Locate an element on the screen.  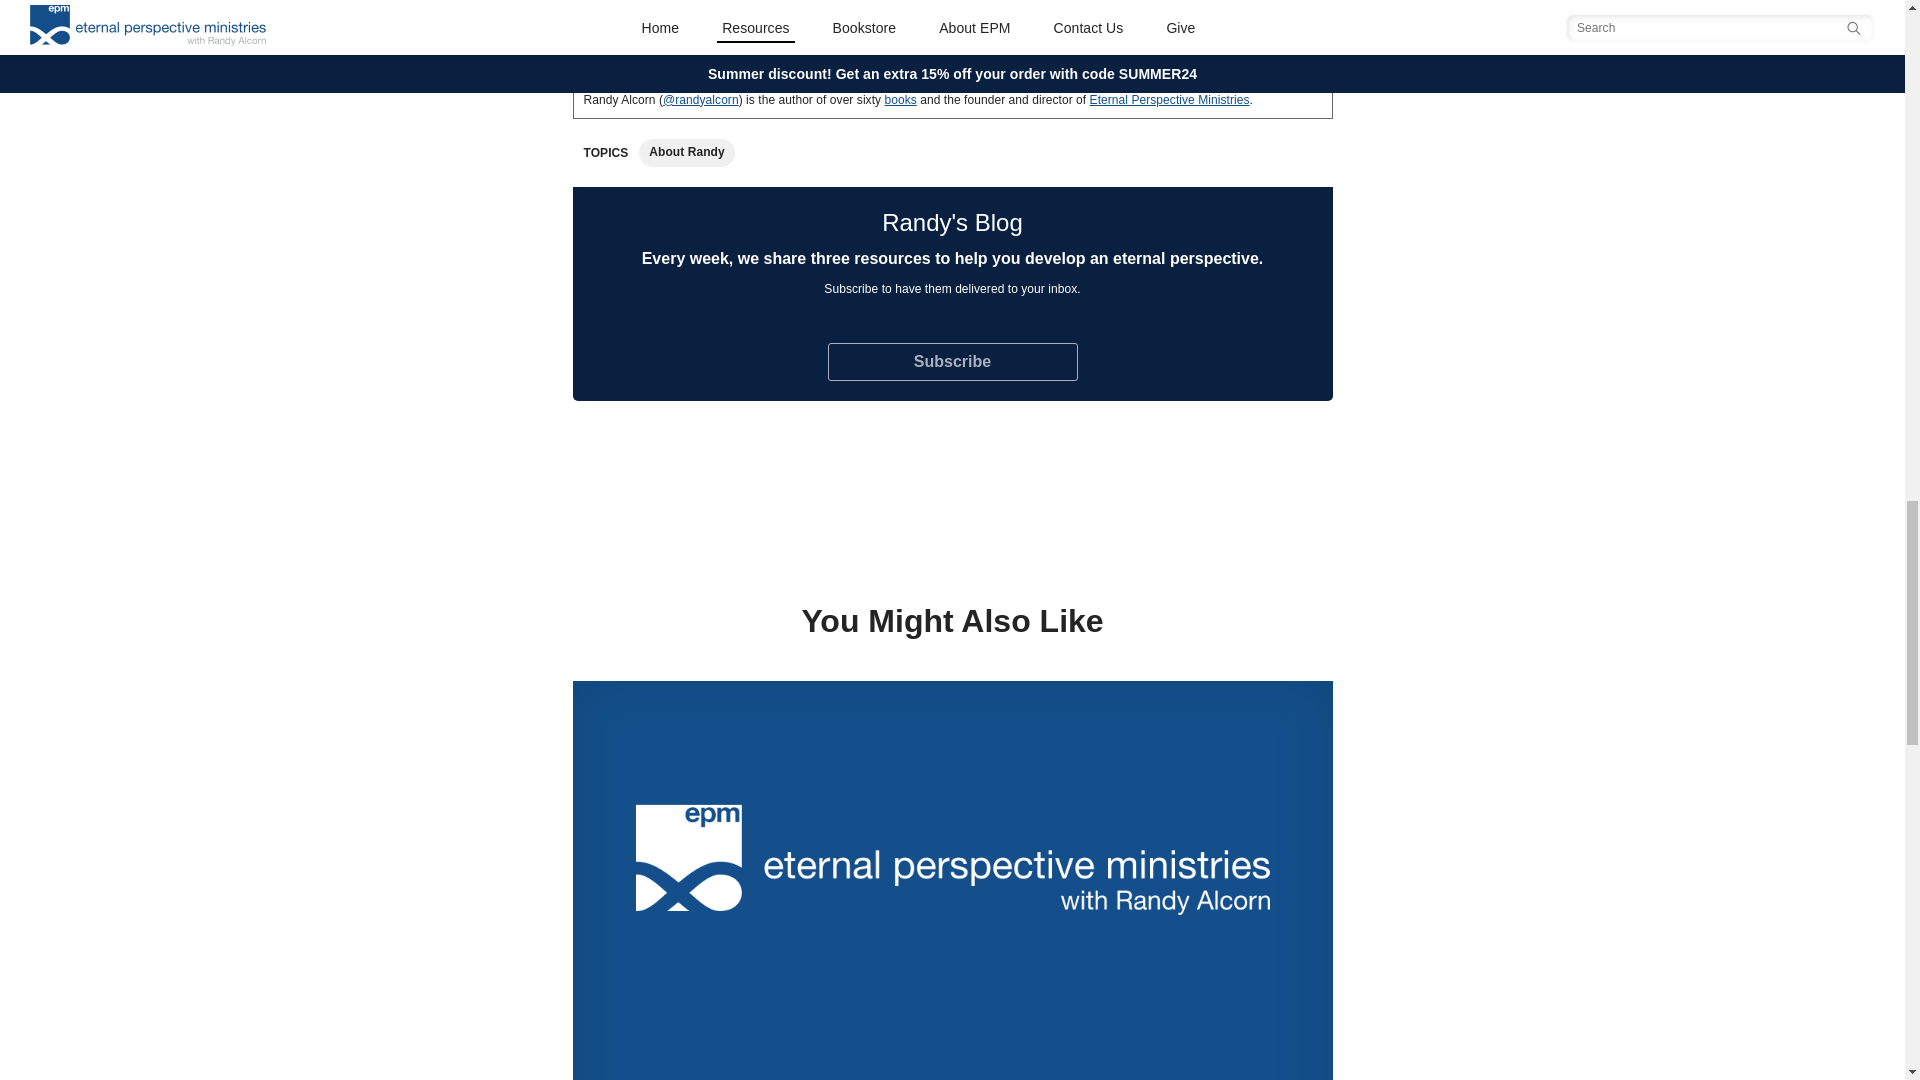
Eternal Perspective Ministries is located at coordinates (1170, 99).